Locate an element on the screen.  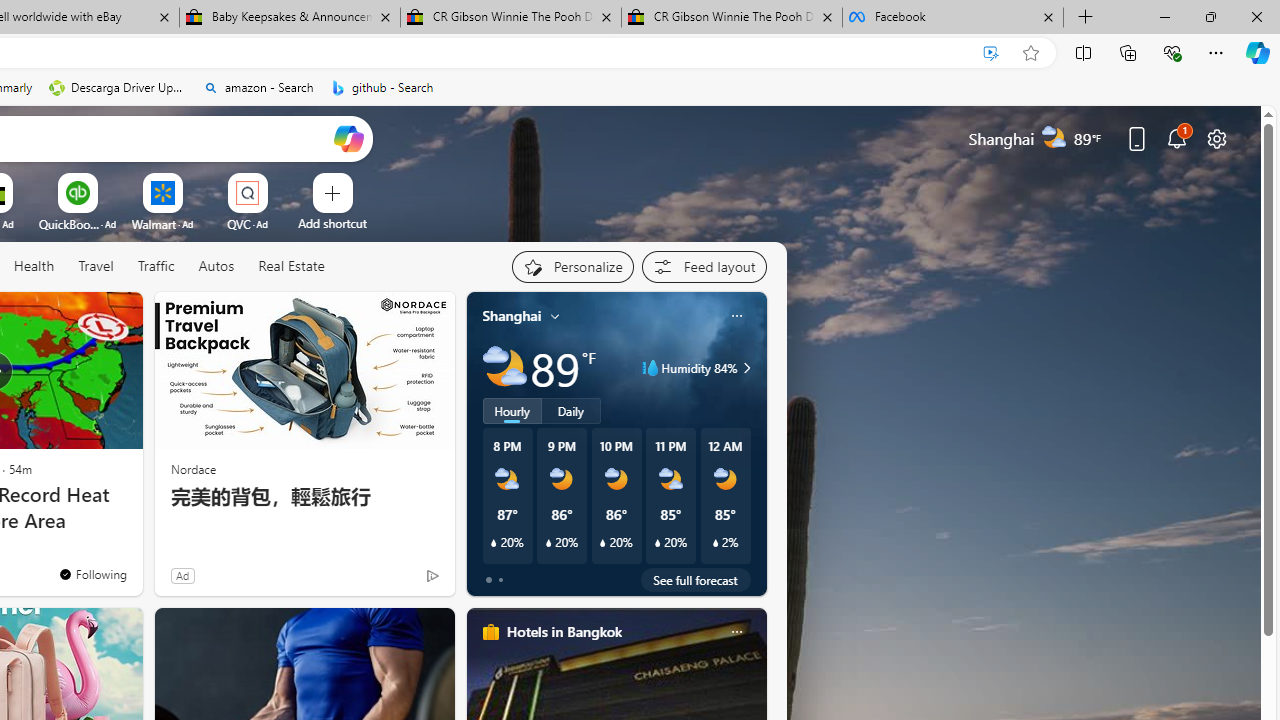
Facebook is located at coordinates (953, 18).